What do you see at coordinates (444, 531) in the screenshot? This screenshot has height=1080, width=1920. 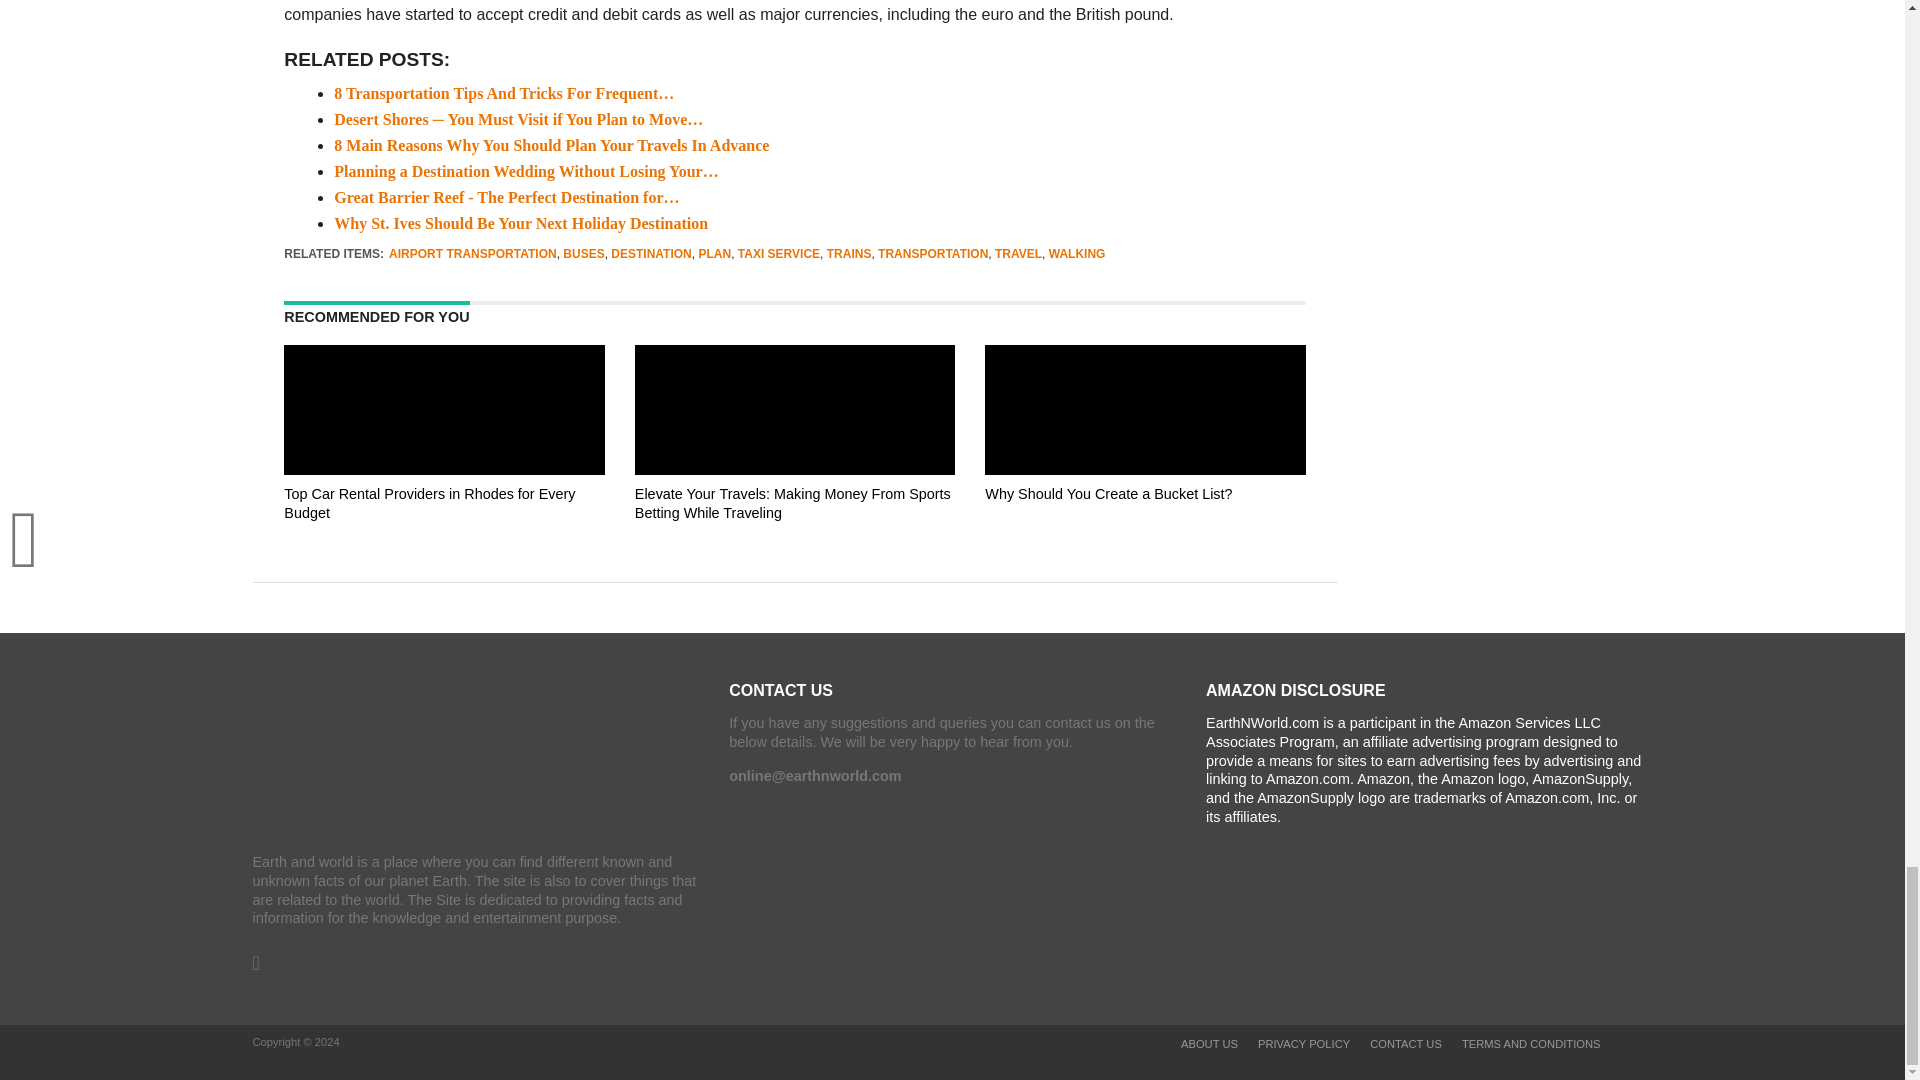 I see `Top Car Rental Providers in Rhodes for Every Budget` at bounding box center [444, 531].